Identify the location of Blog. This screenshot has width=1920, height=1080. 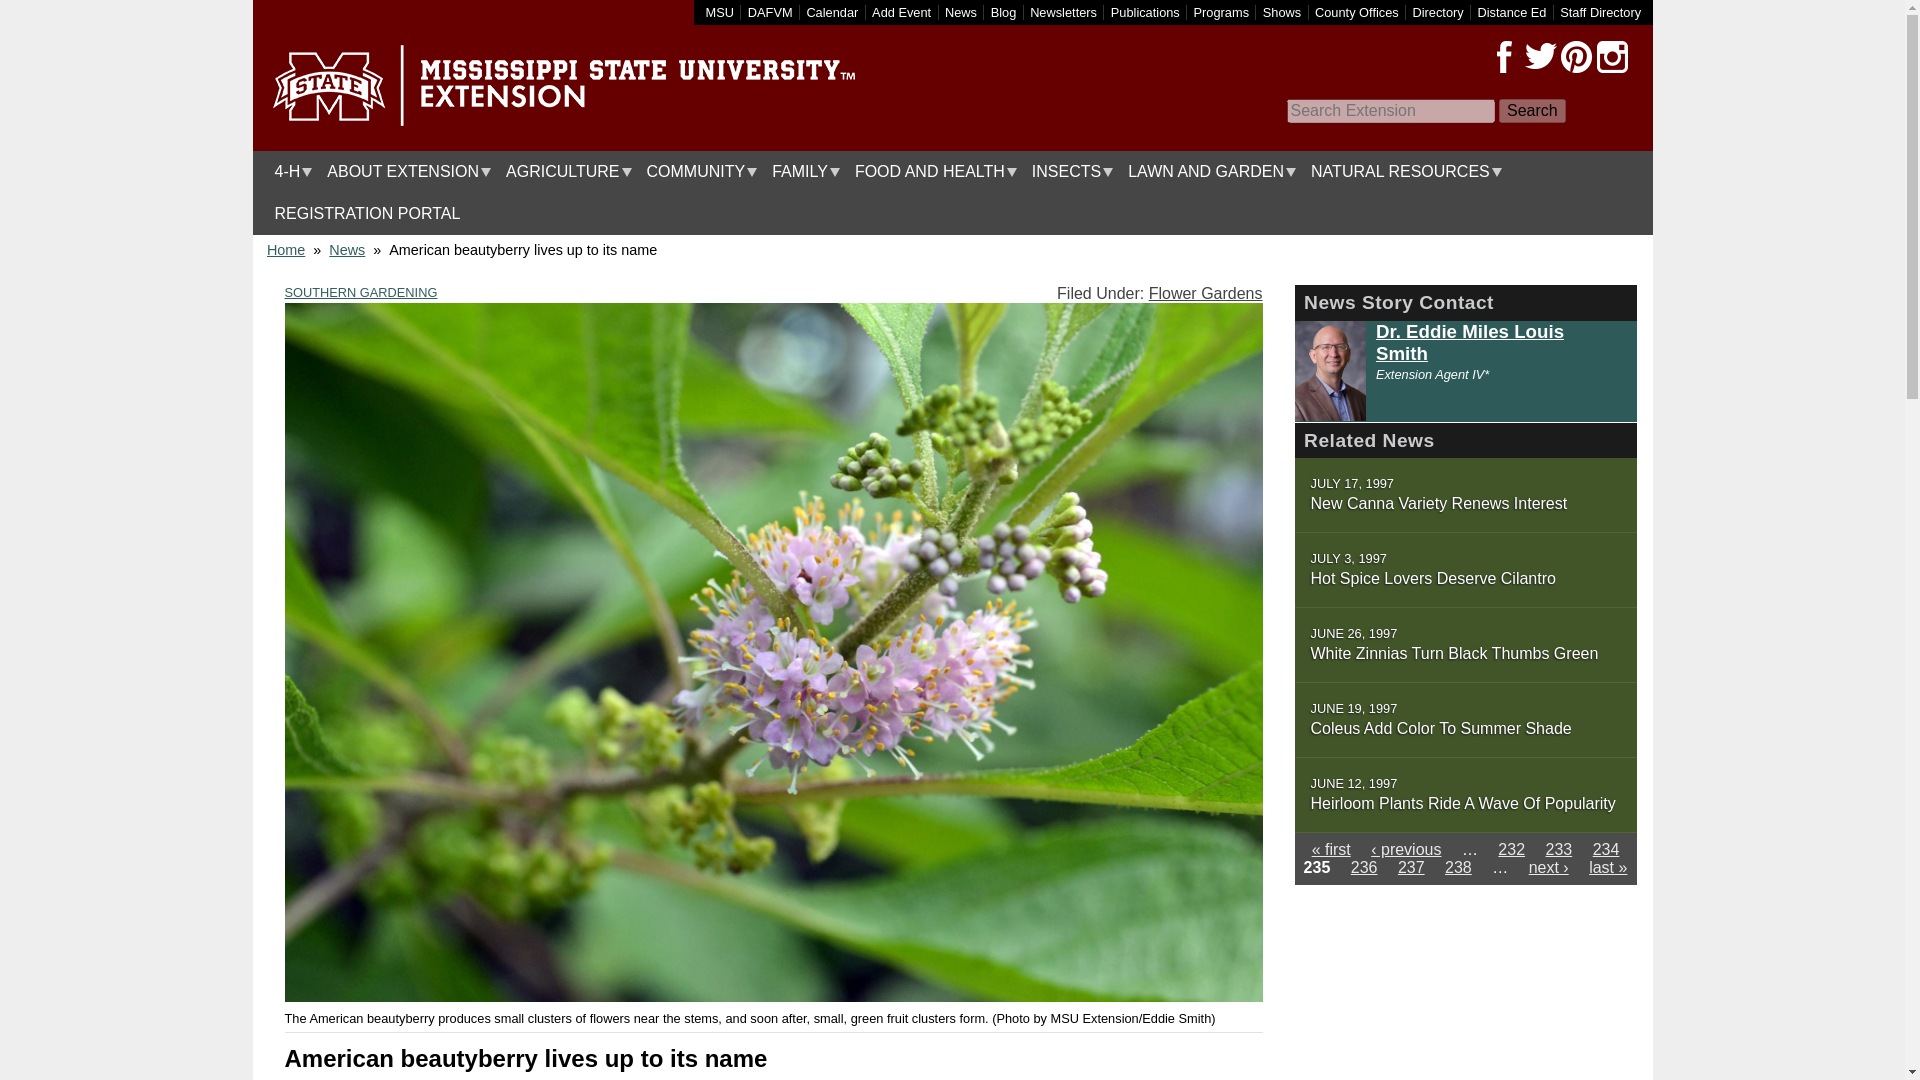
(1004, 12).